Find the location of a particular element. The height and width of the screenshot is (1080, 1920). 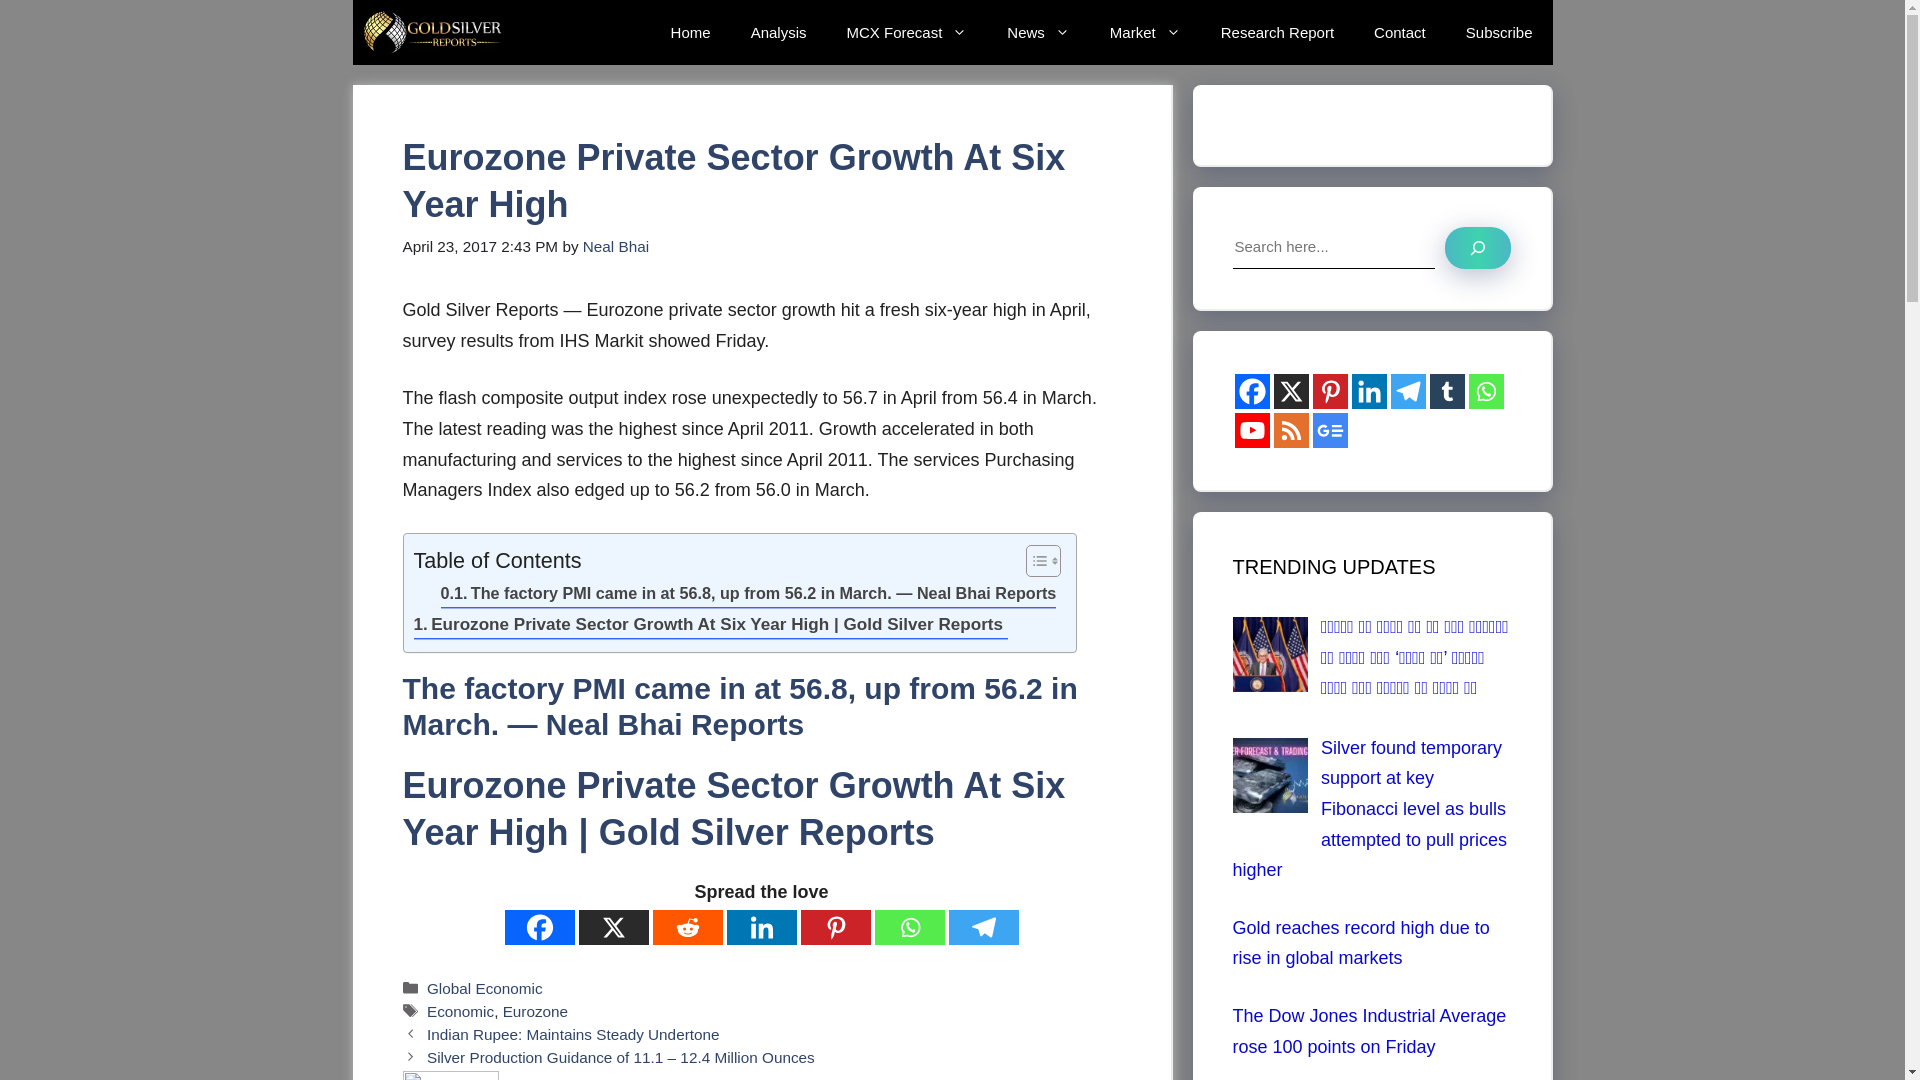

Analysis is located at coordinates (779, 32).